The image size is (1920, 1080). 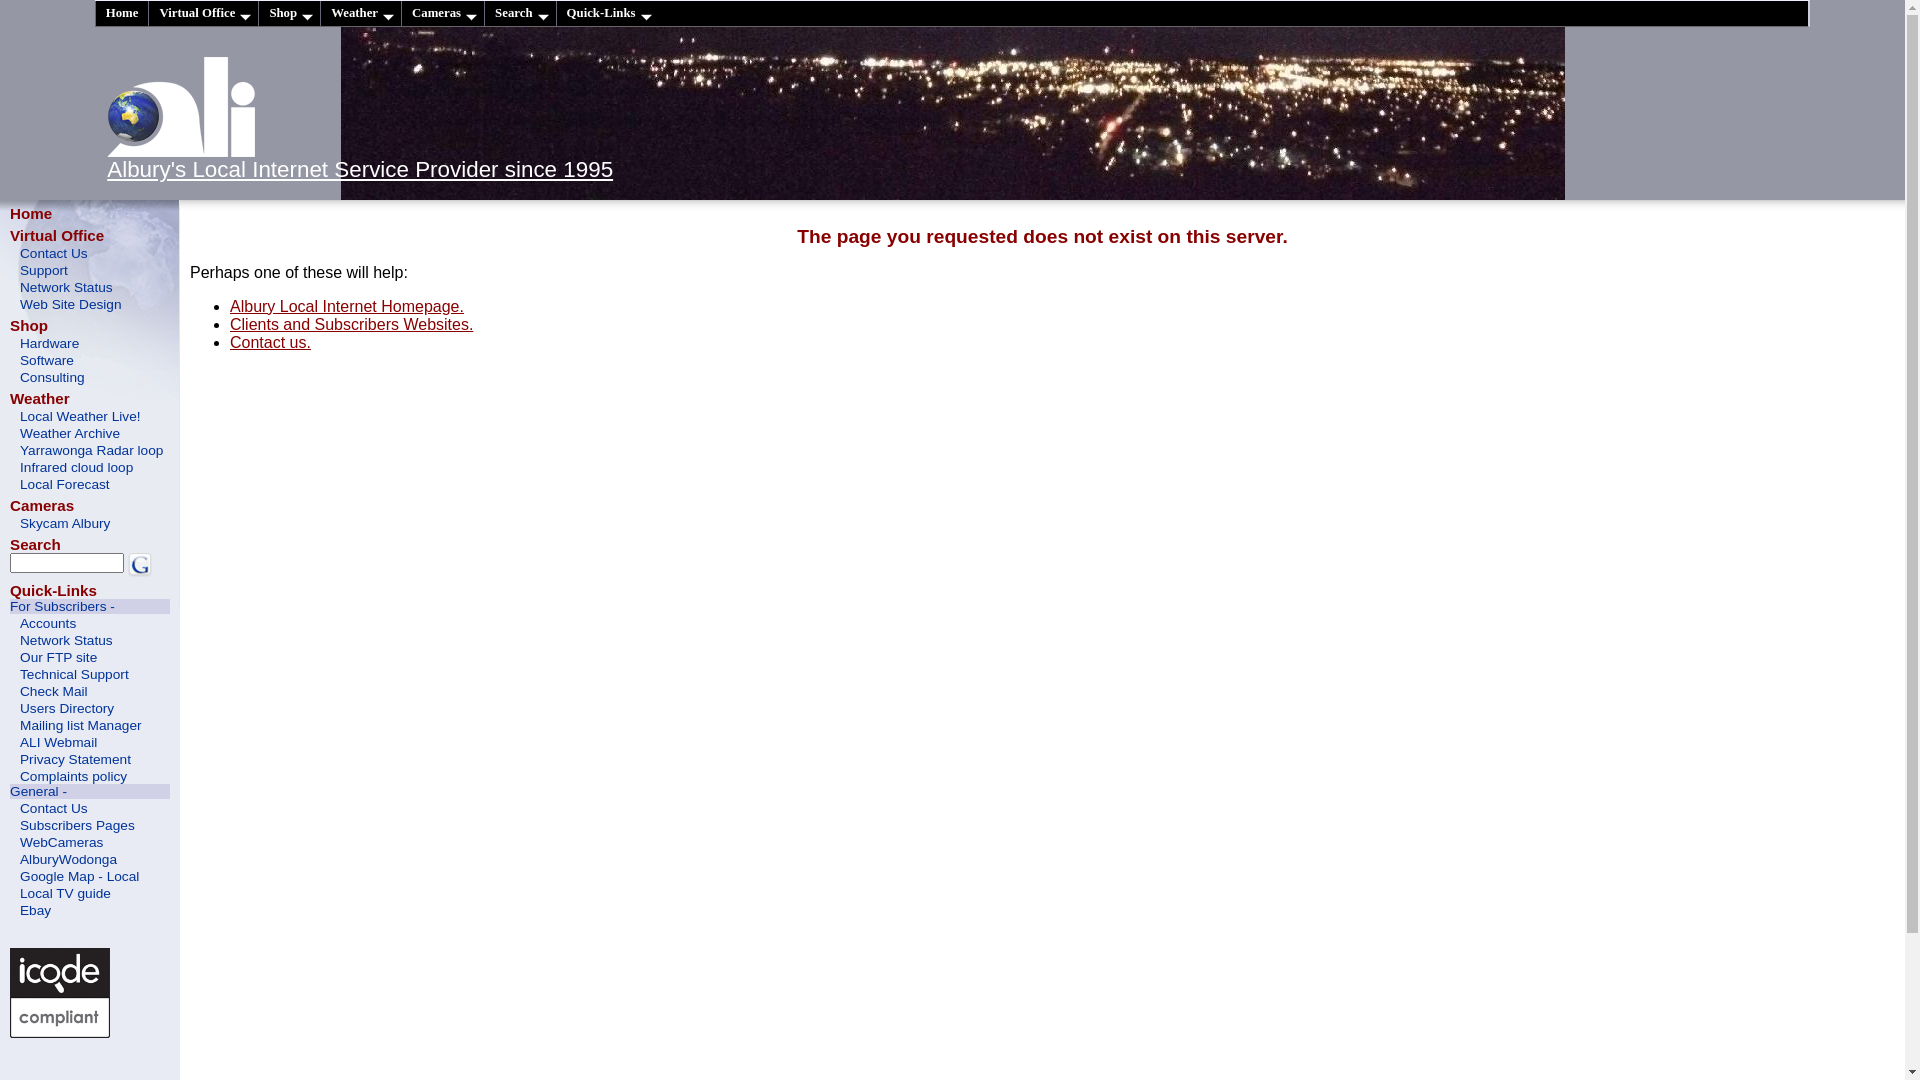 I want to click on Complaints policy, so click(x=90, y=776).